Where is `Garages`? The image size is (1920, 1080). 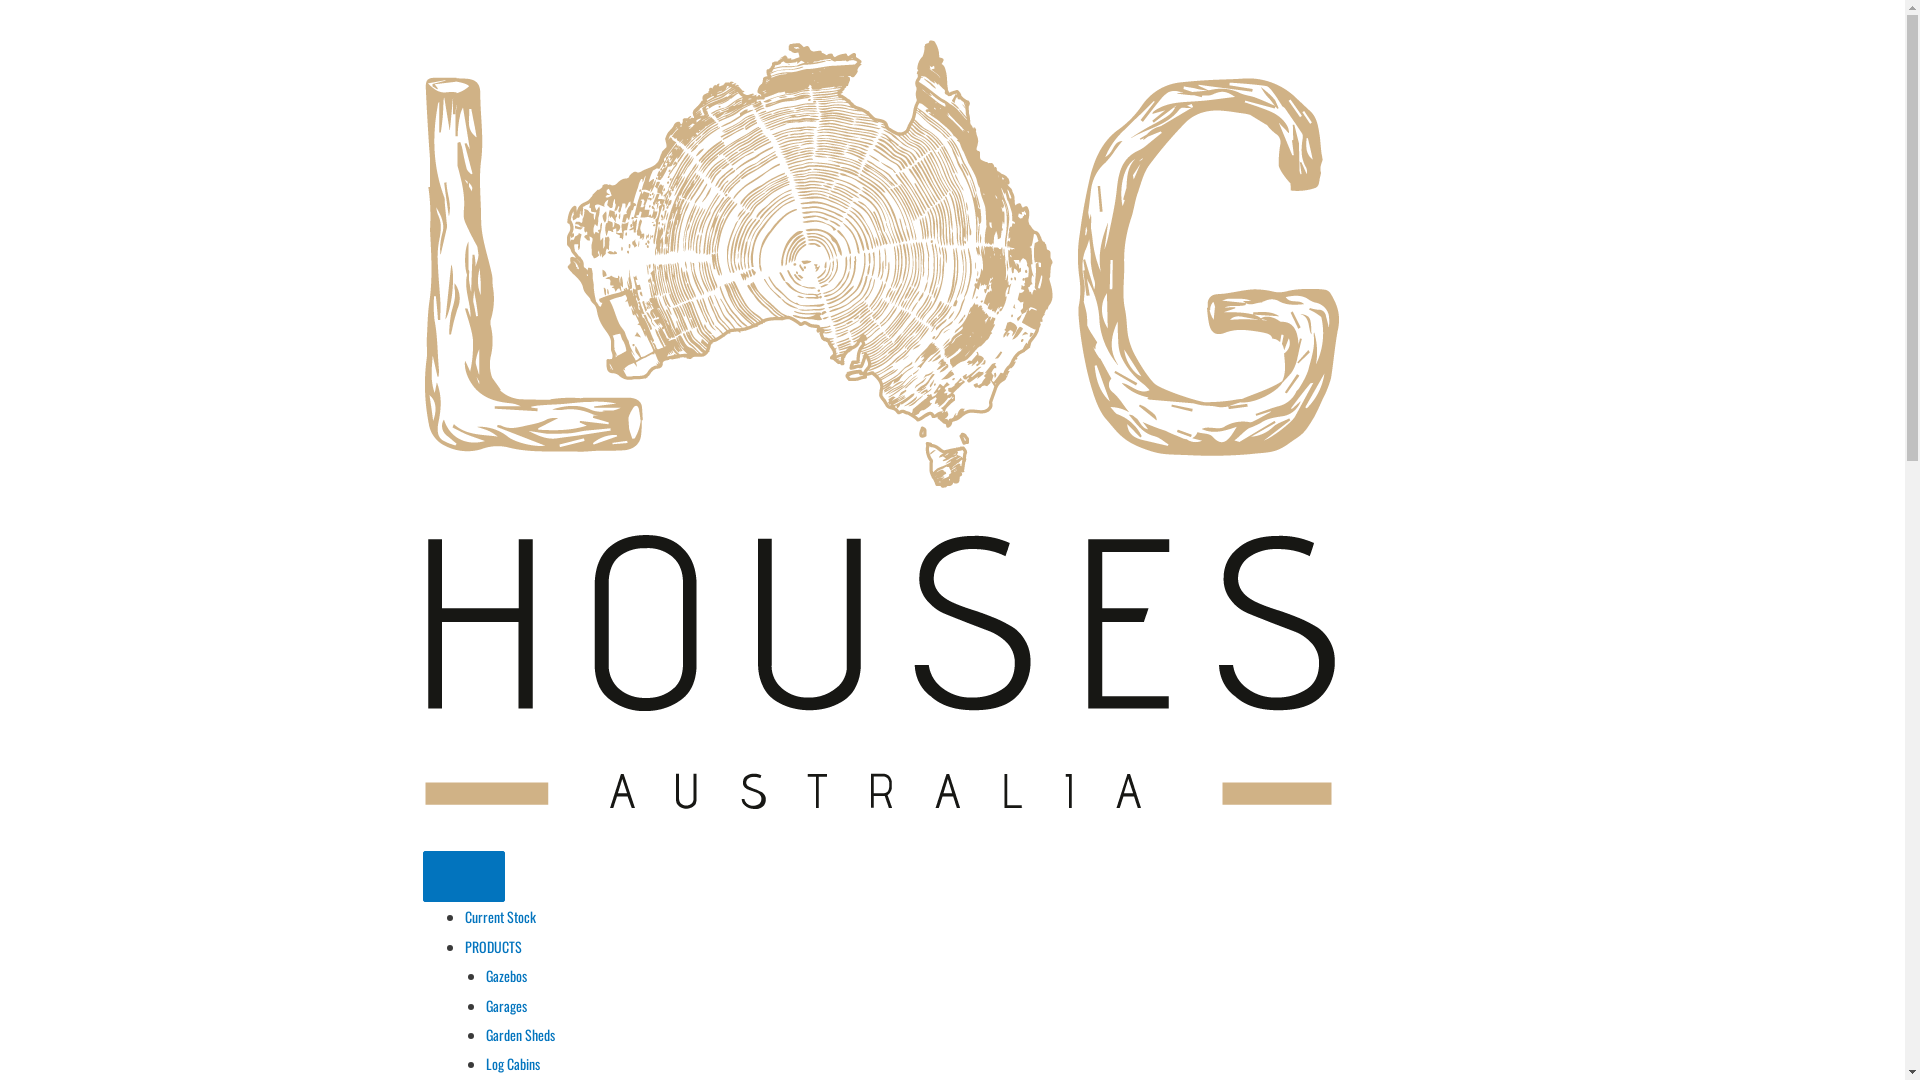 Garages is located at coordinates (506, 1006).